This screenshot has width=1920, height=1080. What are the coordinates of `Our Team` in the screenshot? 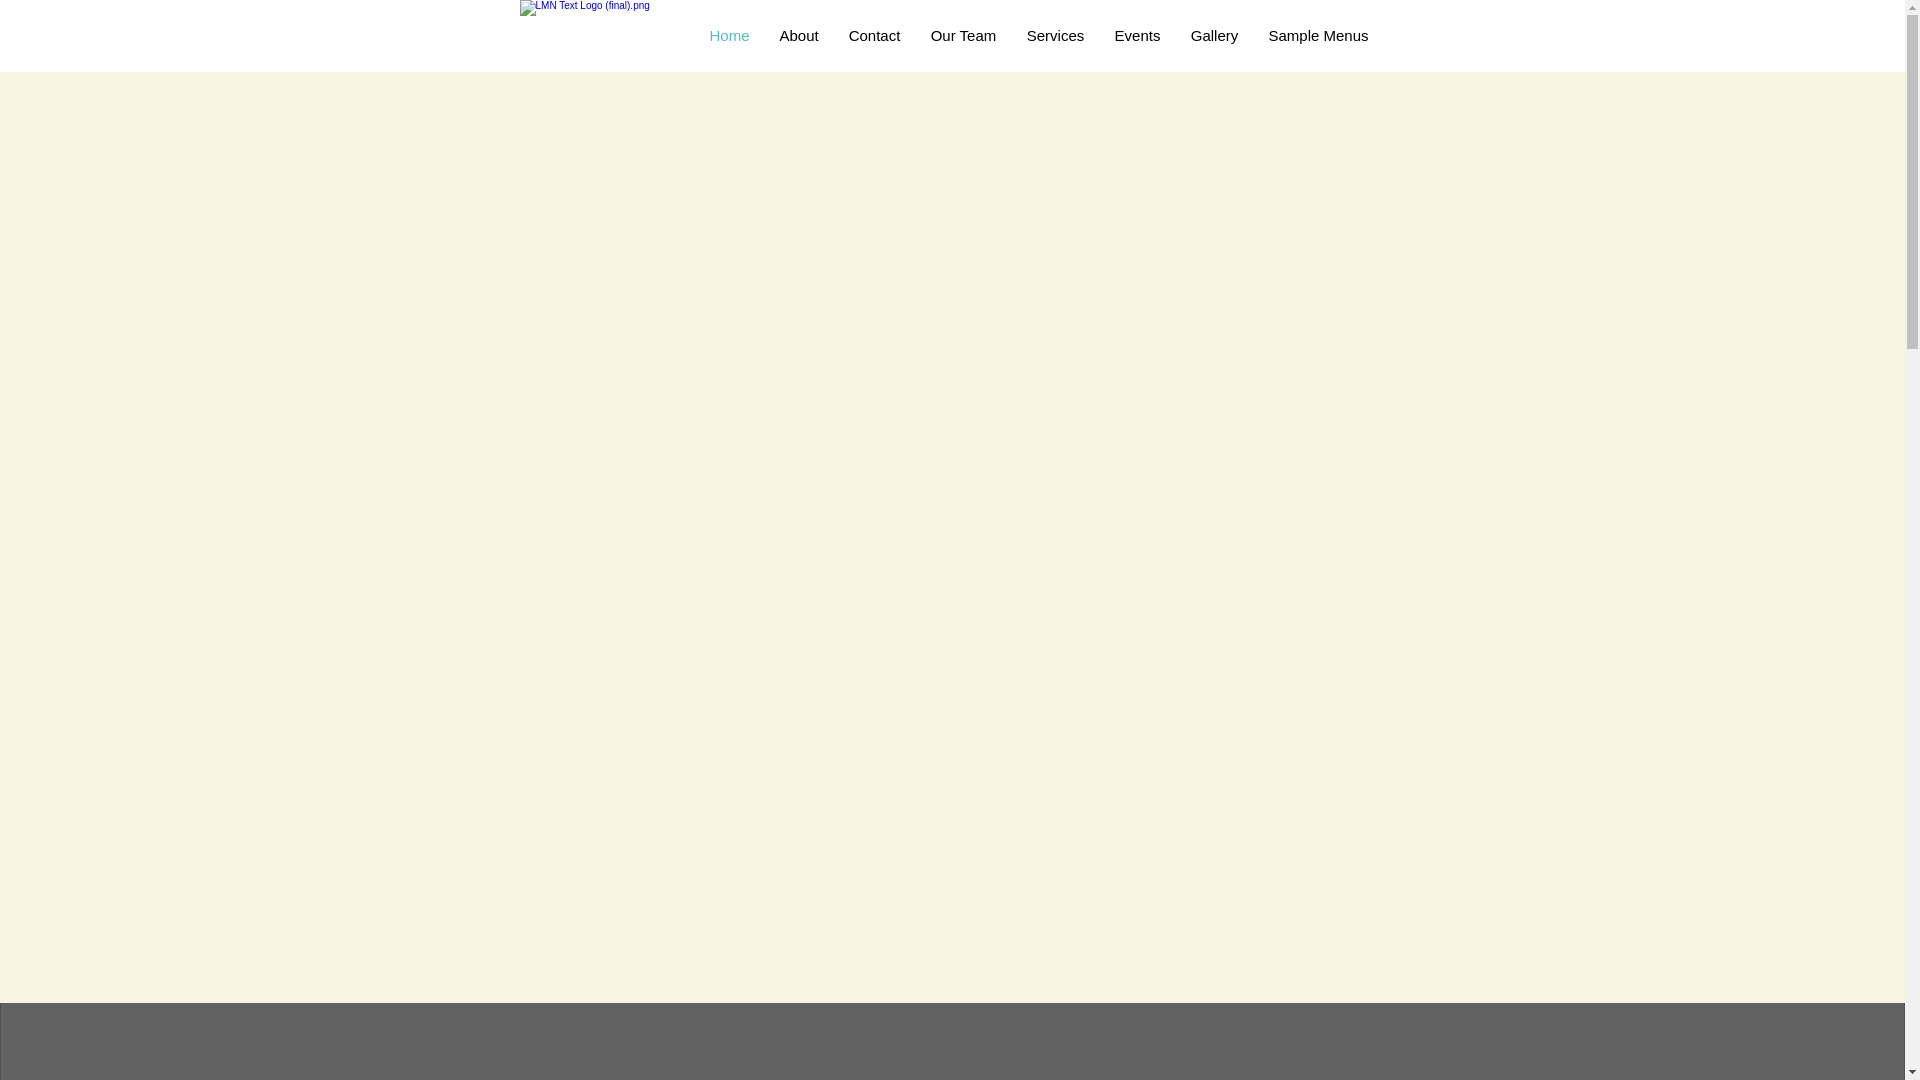 It's located at (963, 35).